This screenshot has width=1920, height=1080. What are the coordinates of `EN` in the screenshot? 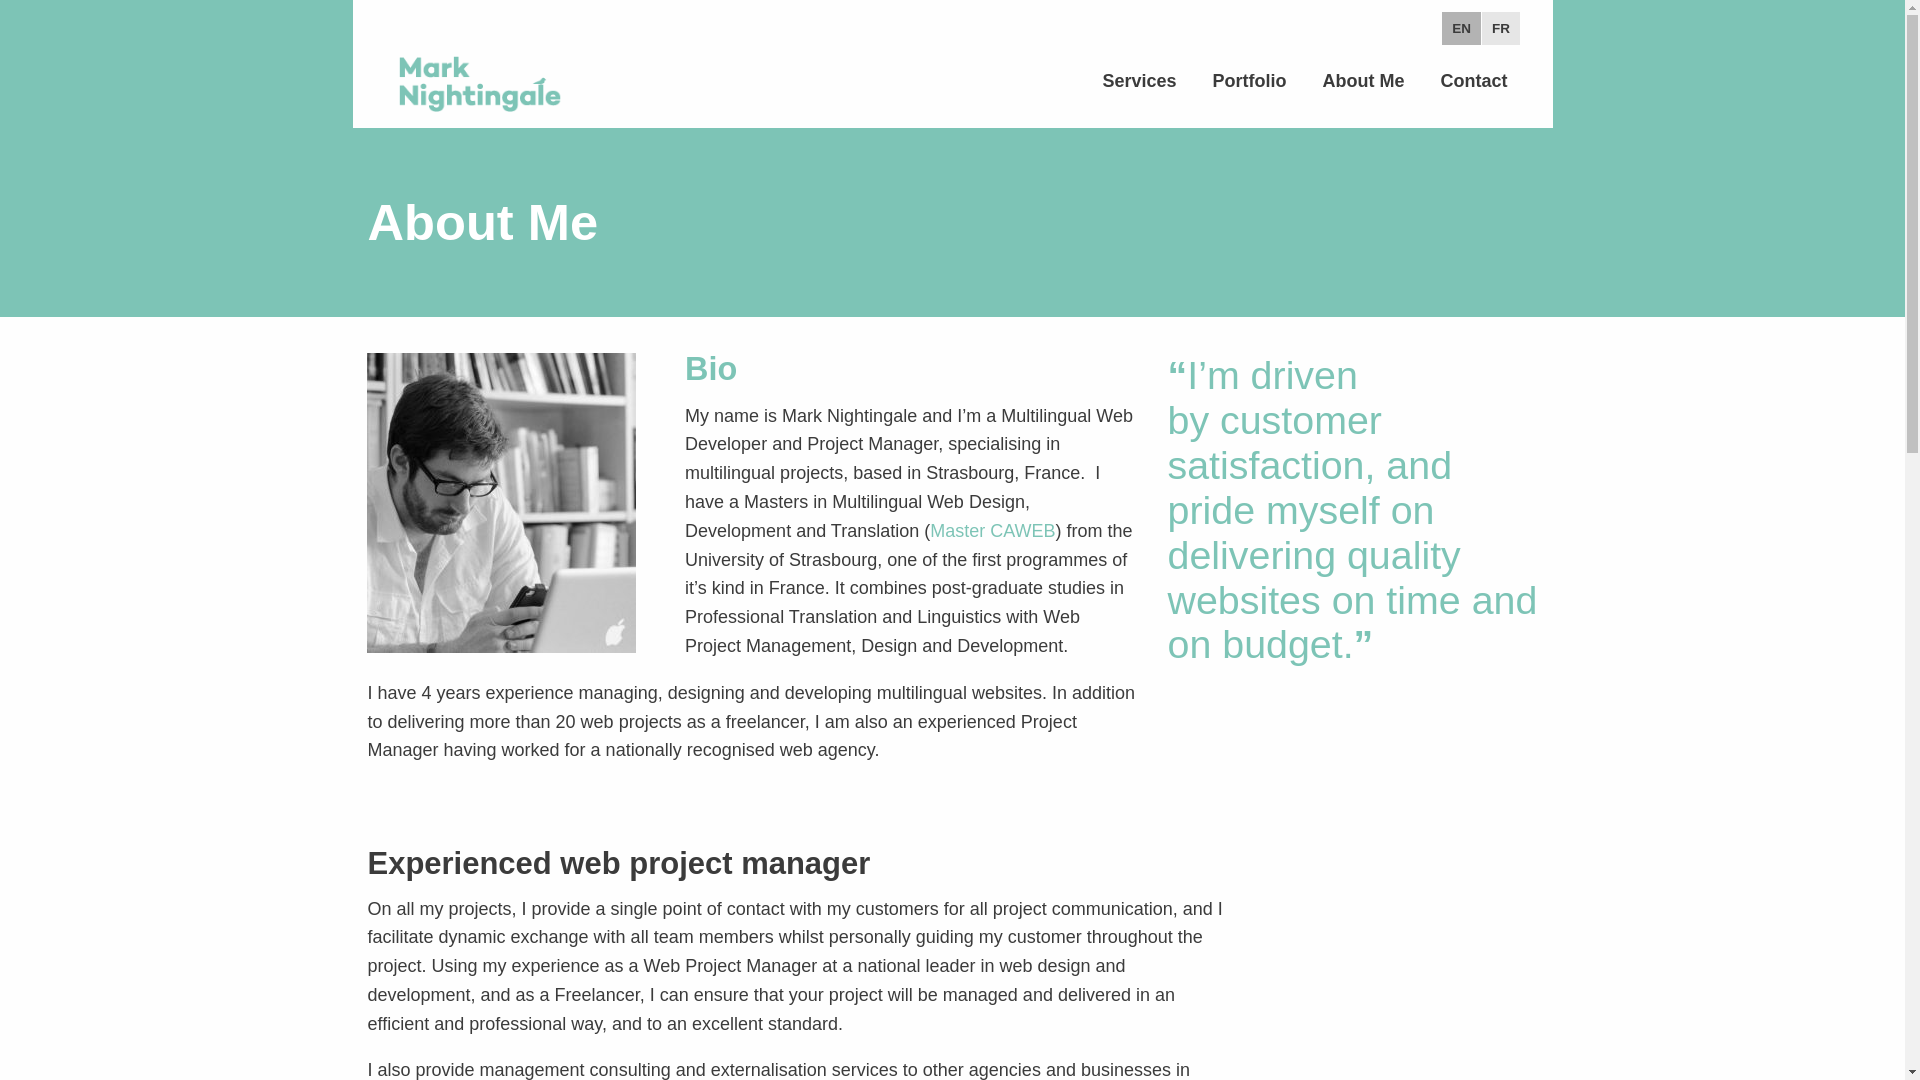 It's located at (1460, 28).